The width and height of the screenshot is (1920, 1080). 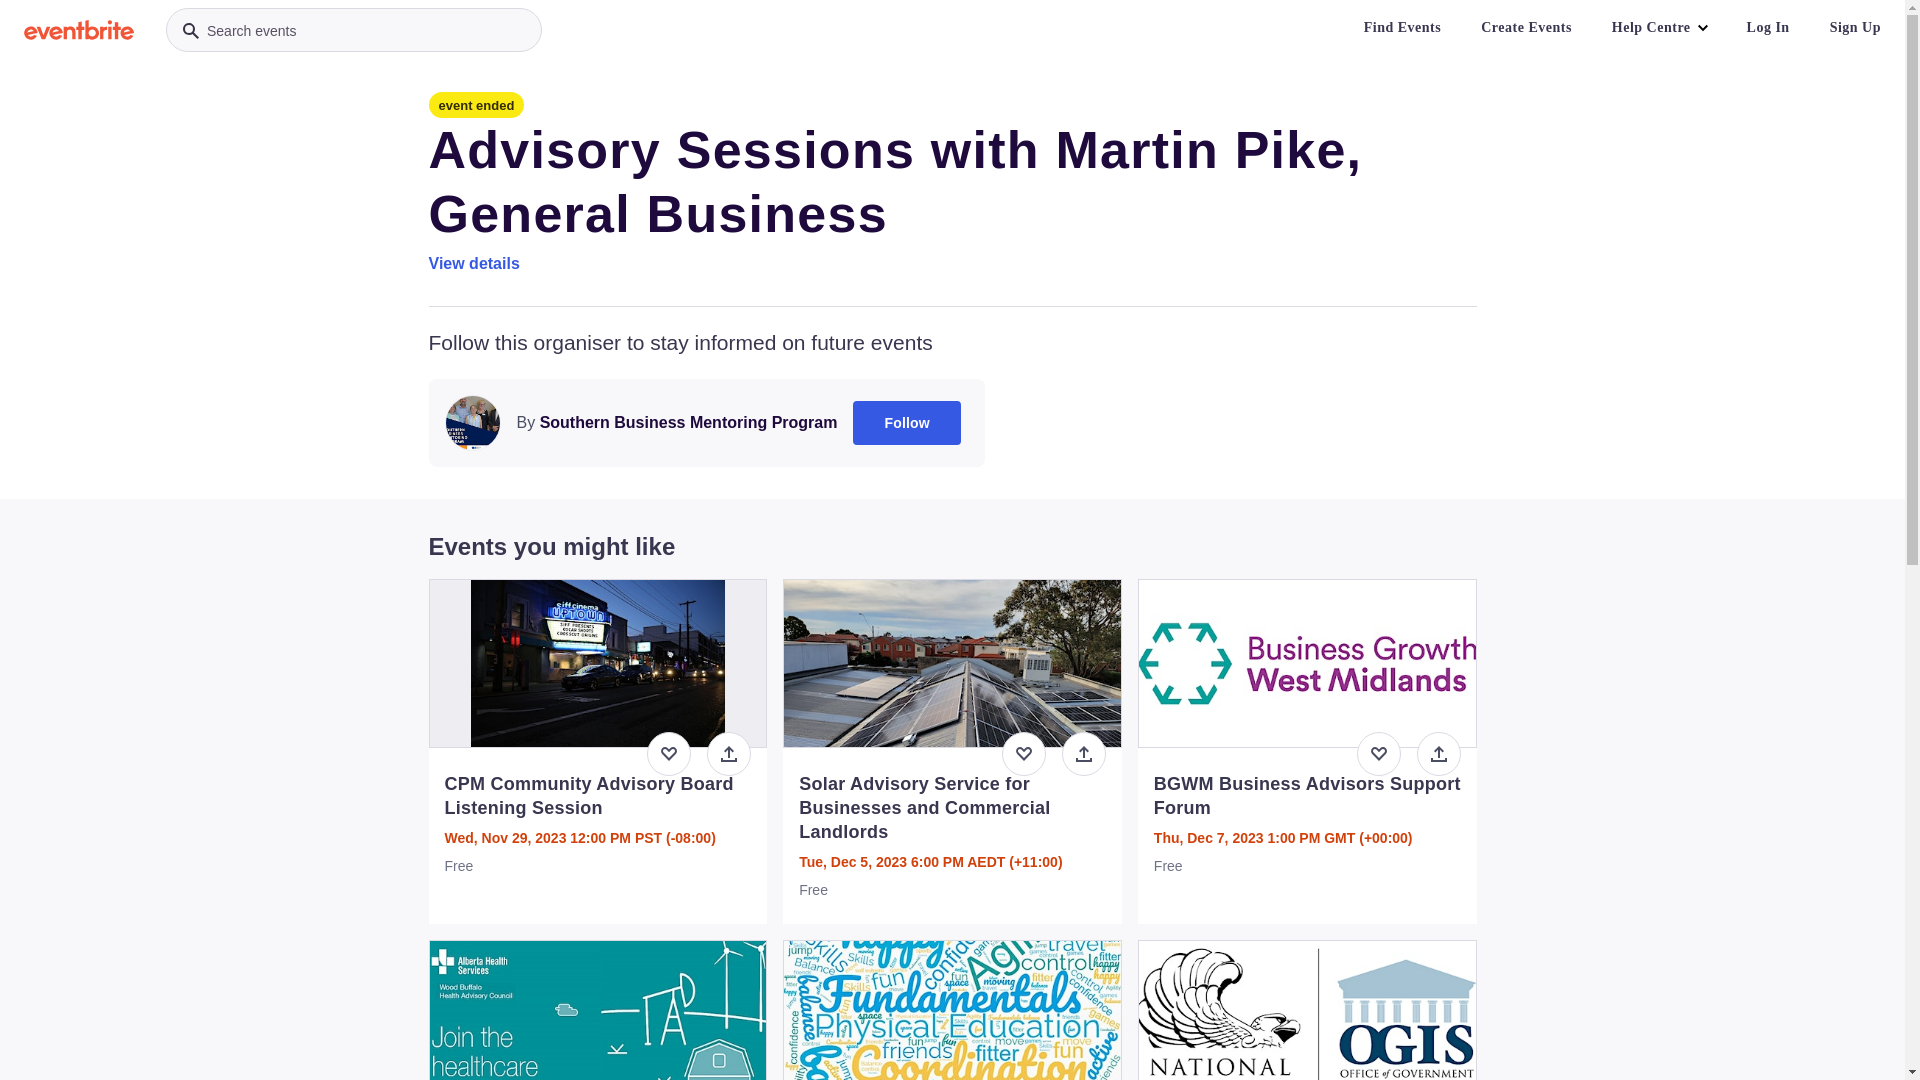 What do you see at coordinates (598, 796) in the screenshot?
I see `CPM Community Advisory Board Listening Session` at bounding box center [598, 796].